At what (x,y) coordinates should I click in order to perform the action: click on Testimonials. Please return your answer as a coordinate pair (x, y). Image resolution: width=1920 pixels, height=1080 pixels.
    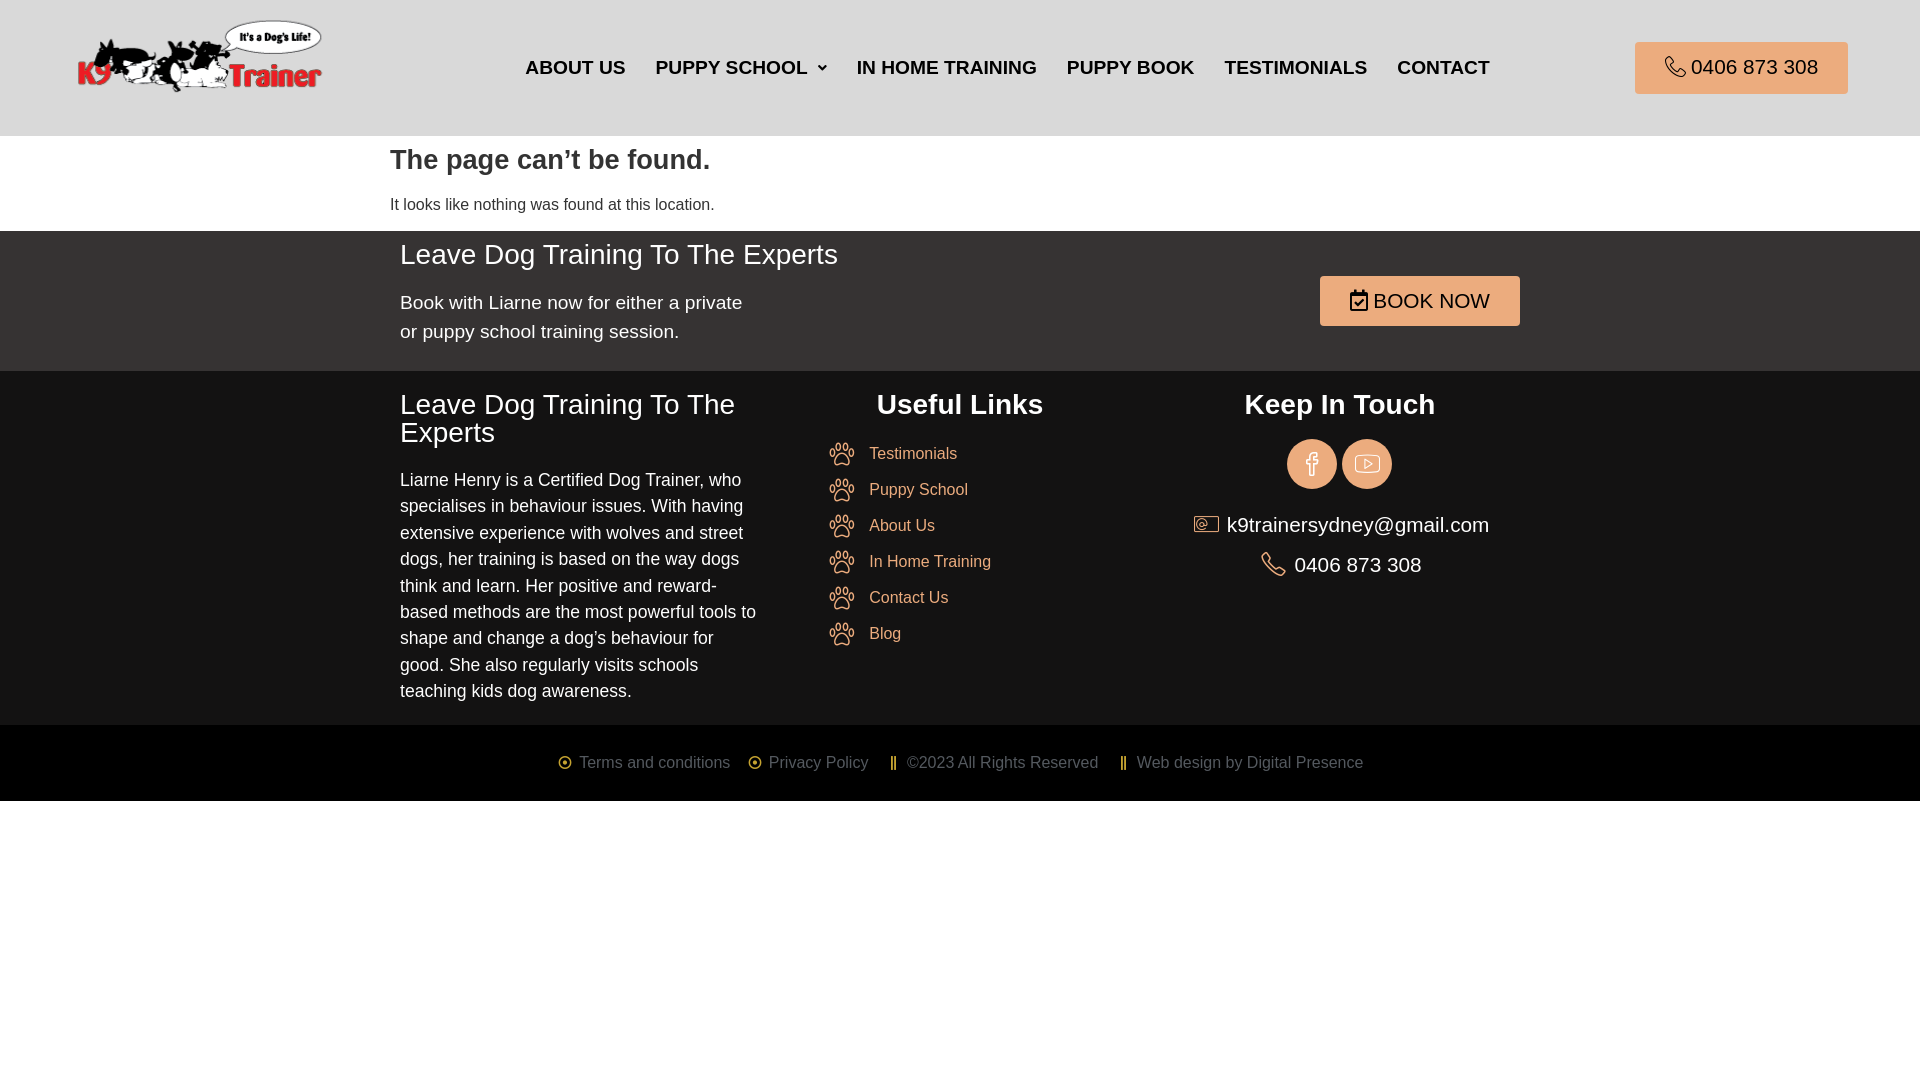
    Looking at the image, I should click on (960, 454).